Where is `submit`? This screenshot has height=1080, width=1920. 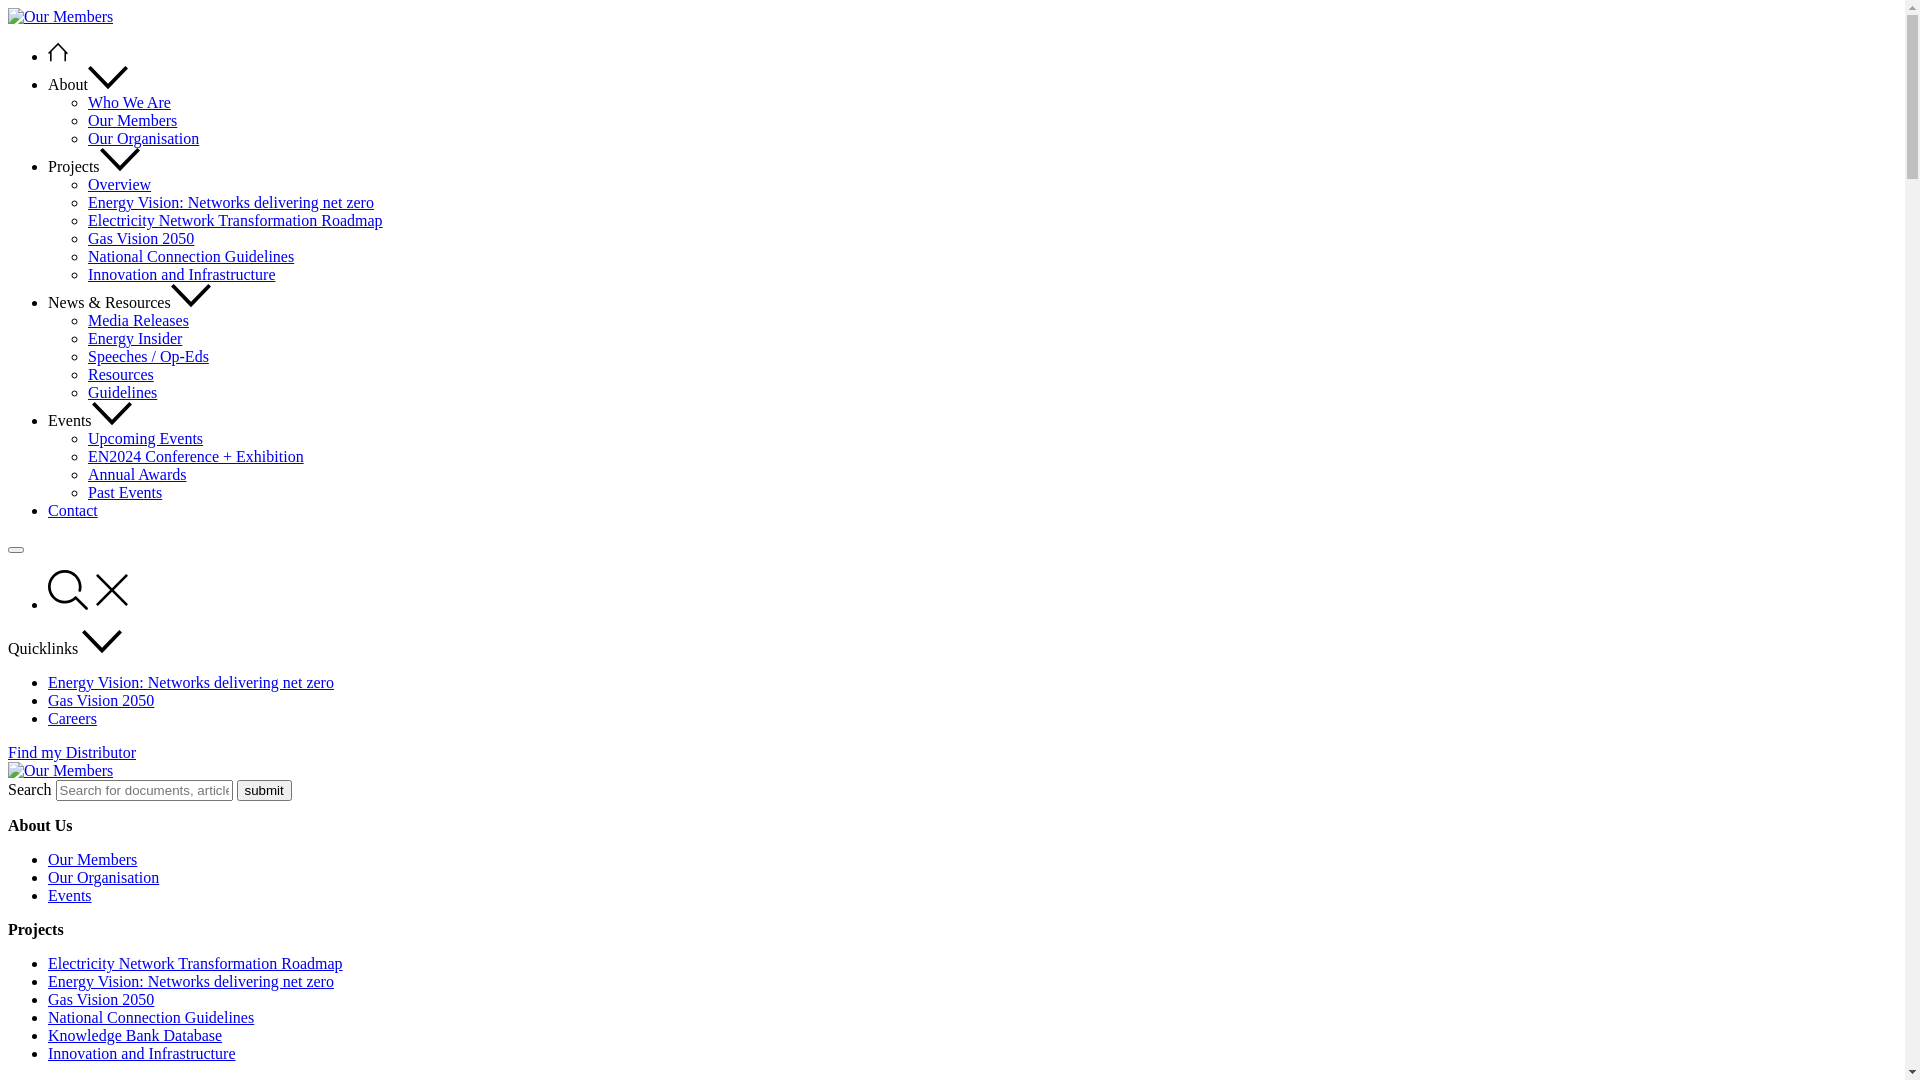
submit is located at coordinates (264, 790).